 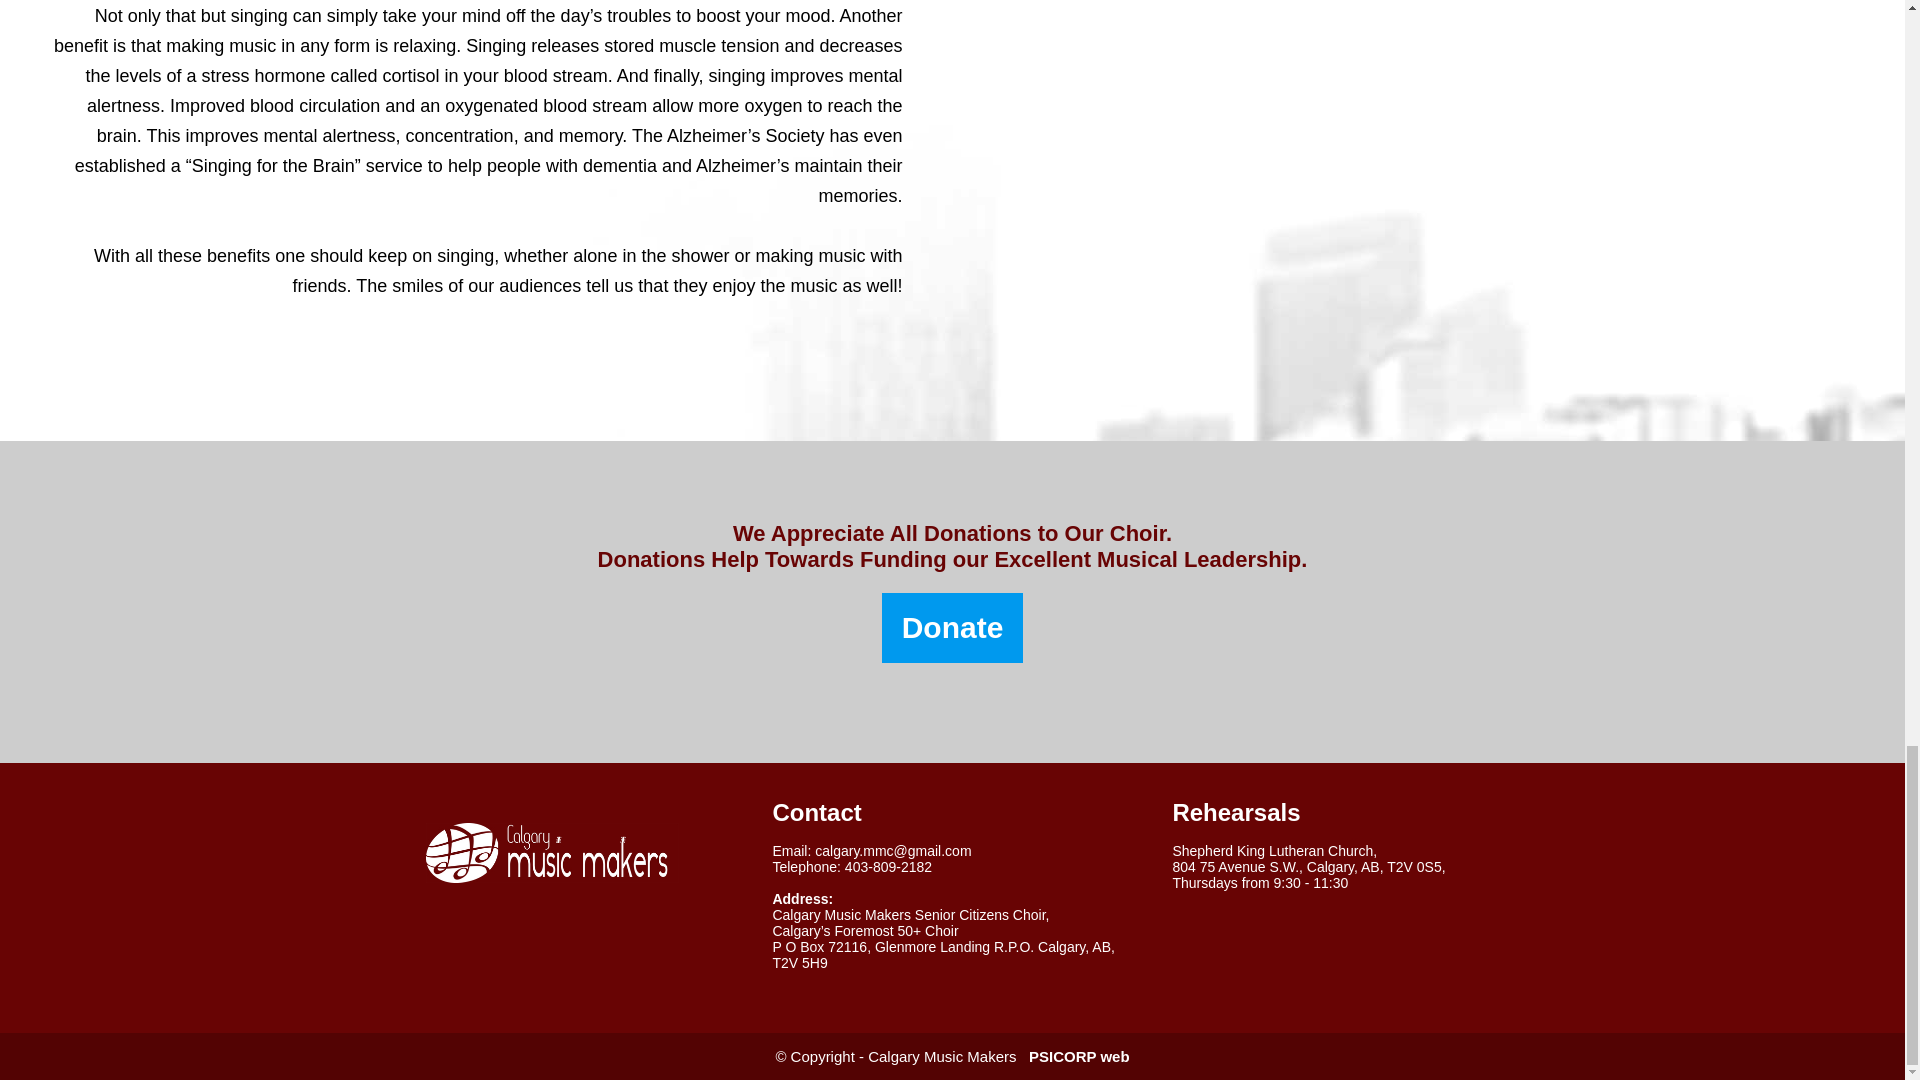 I want to click on PSICORP web, so click(x=1080, y=1056).